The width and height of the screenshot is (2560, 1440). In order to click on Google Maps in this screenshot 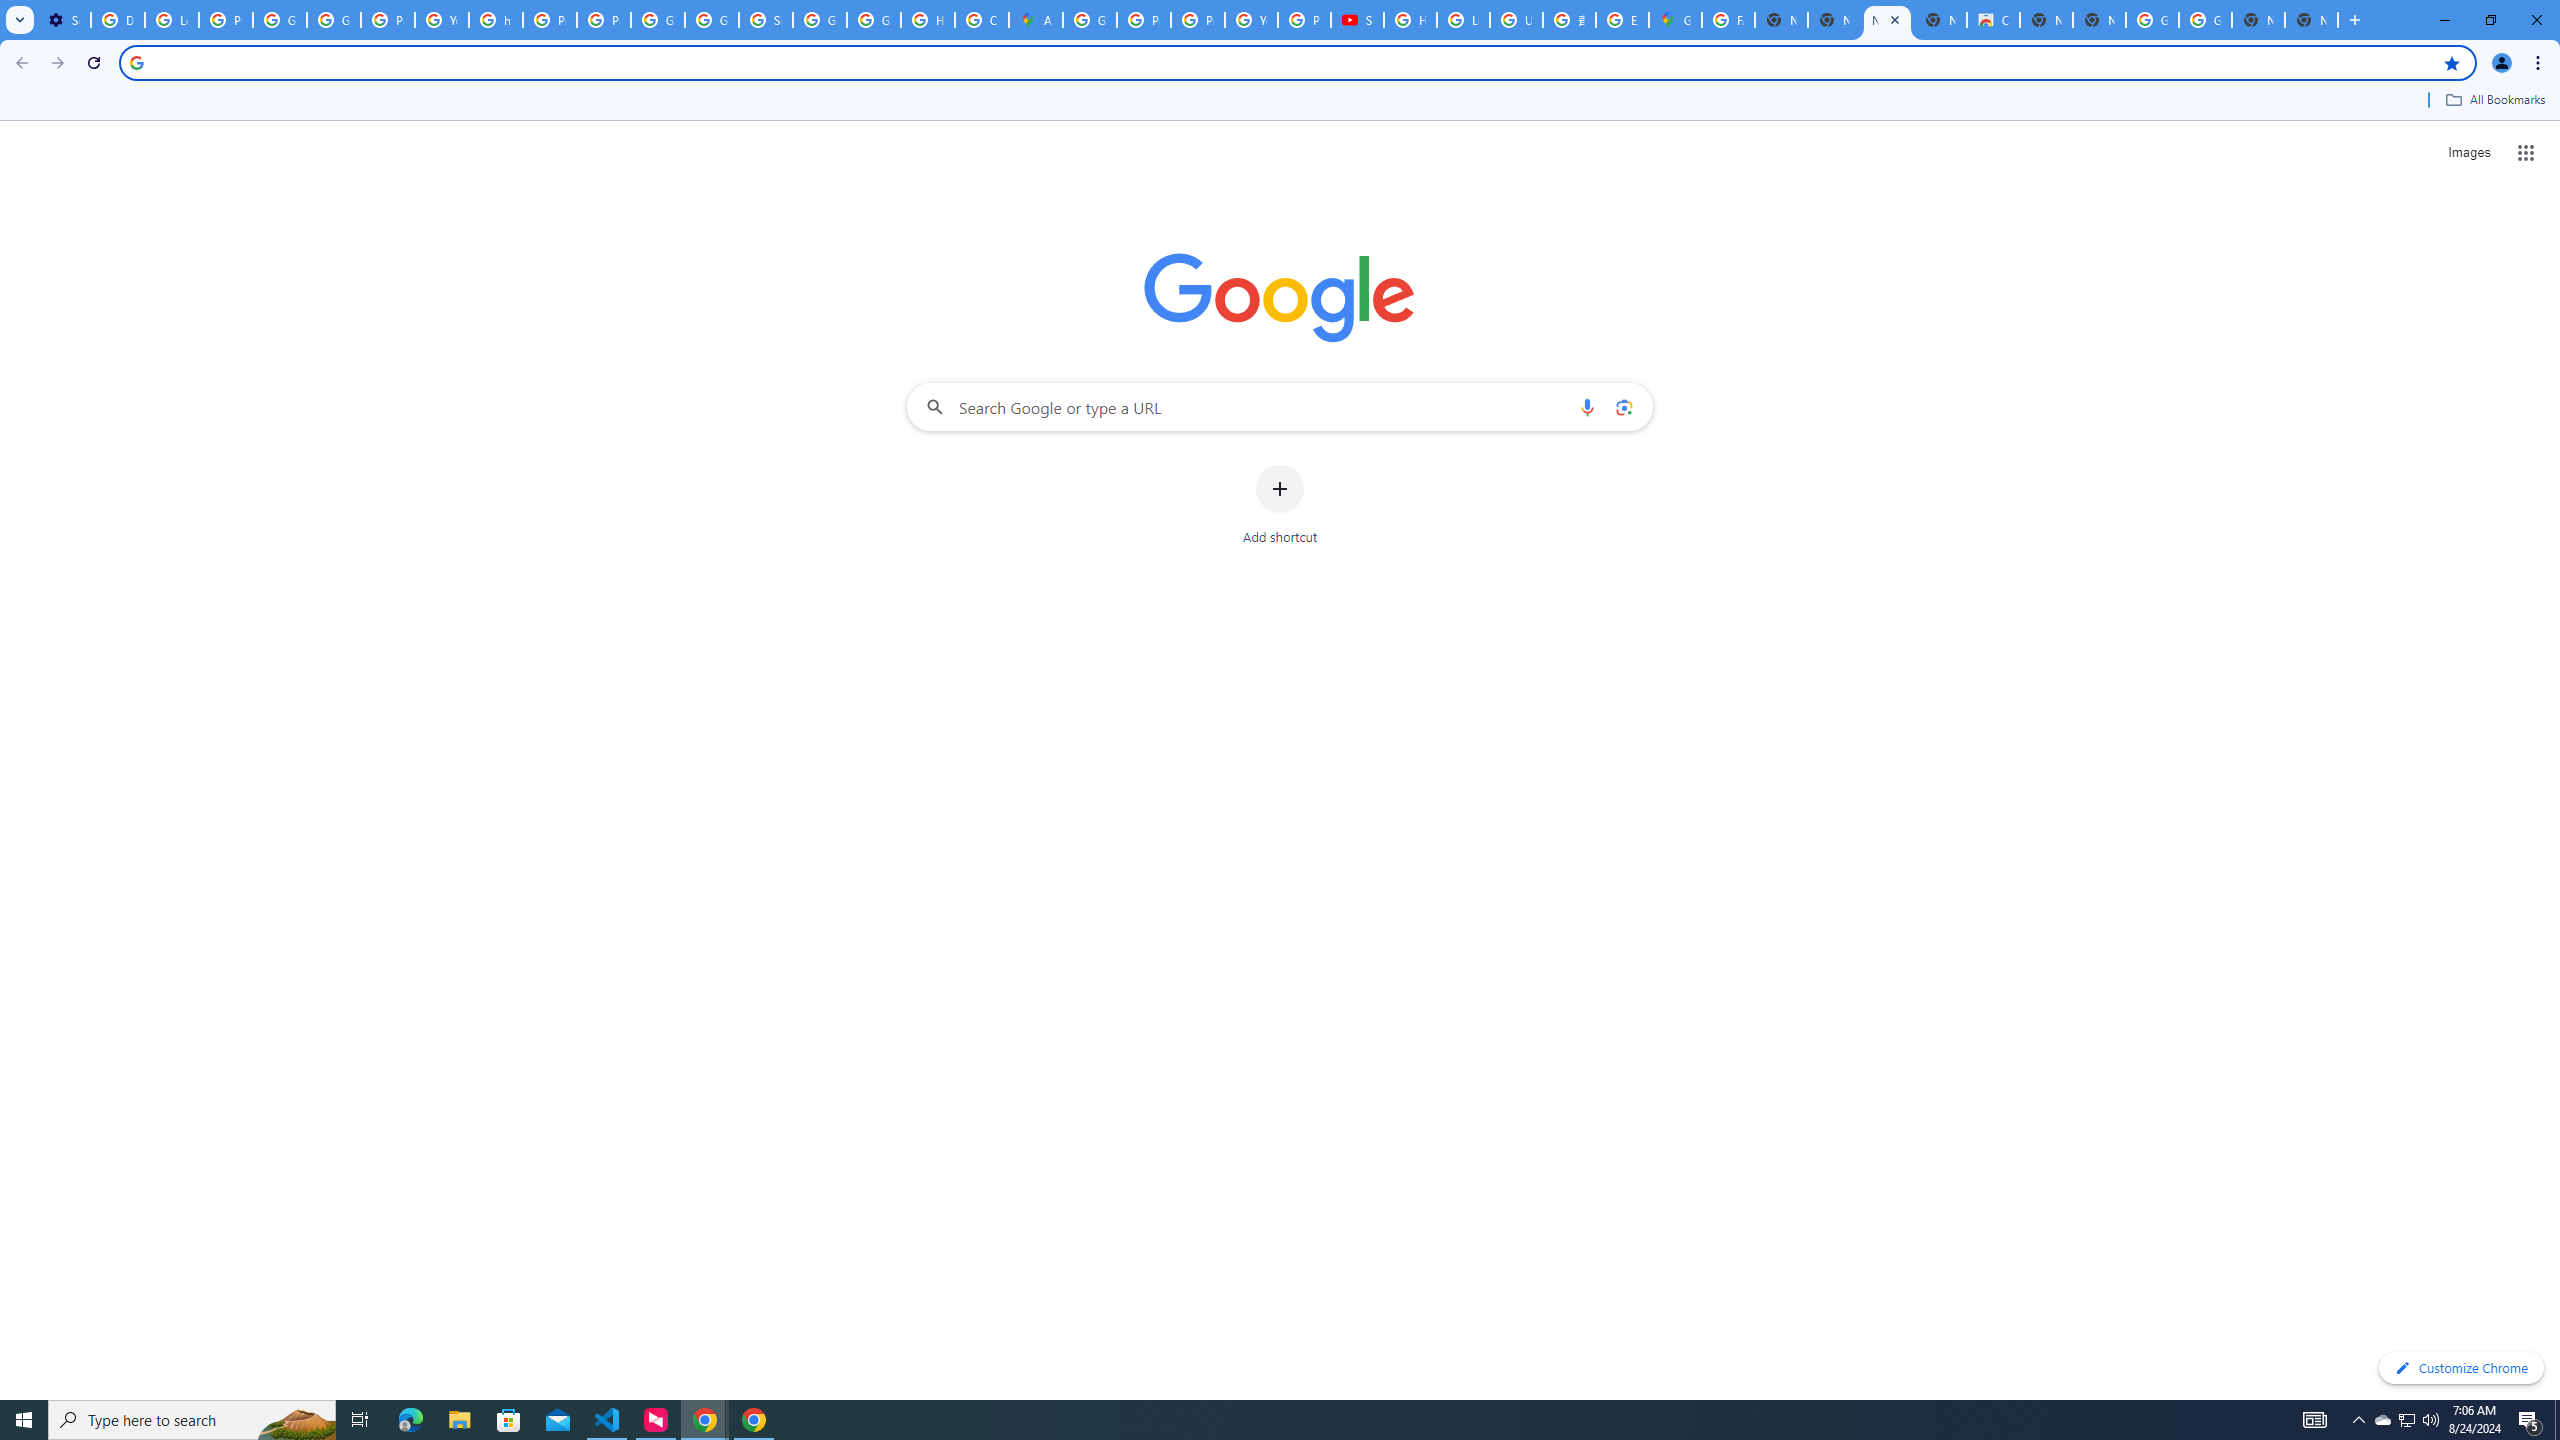, I will do `click(1675, 20)`.